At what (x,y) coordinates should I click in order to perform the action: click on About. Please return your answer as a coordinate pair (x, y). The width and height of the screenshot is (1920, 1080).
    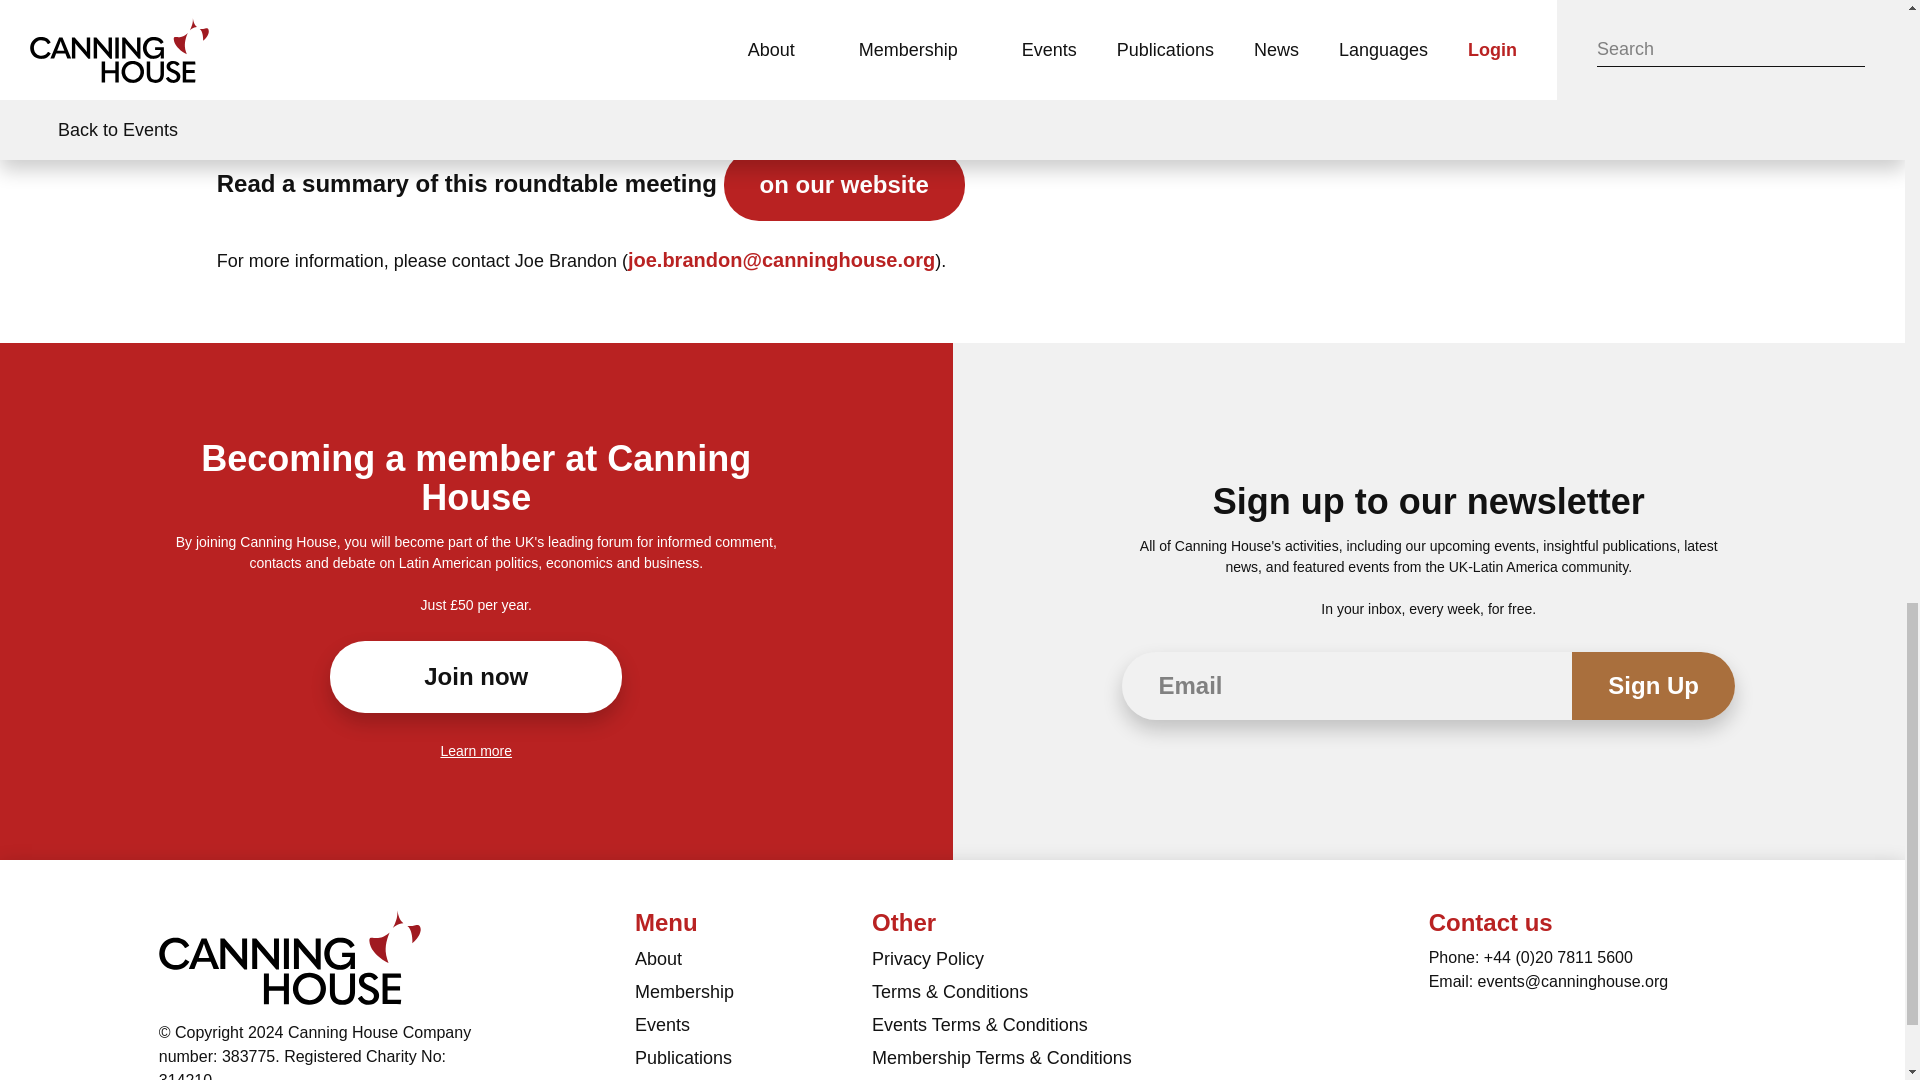
    Looking at the image, I should click on (753, 962).